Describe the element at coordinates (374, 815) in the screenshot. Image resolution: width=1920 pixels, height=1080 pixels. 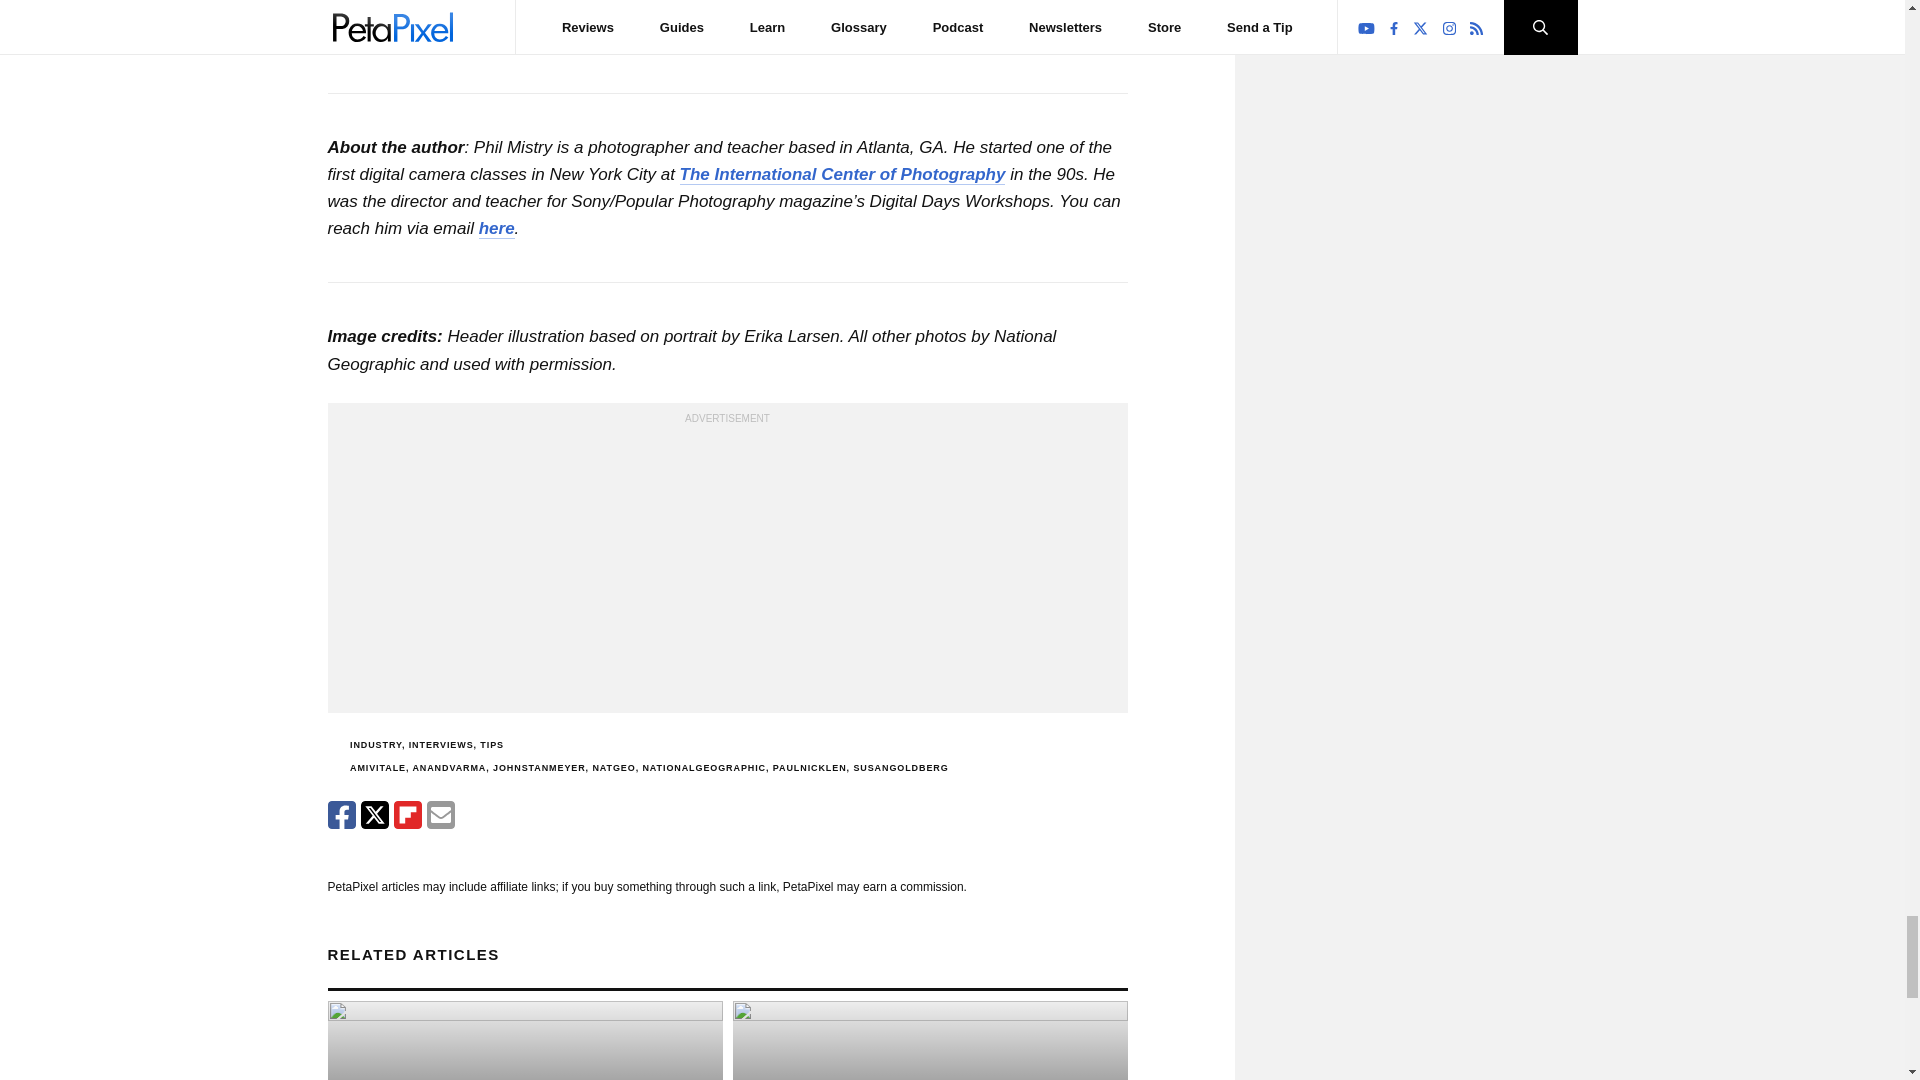
I see `Share on X` at that location.